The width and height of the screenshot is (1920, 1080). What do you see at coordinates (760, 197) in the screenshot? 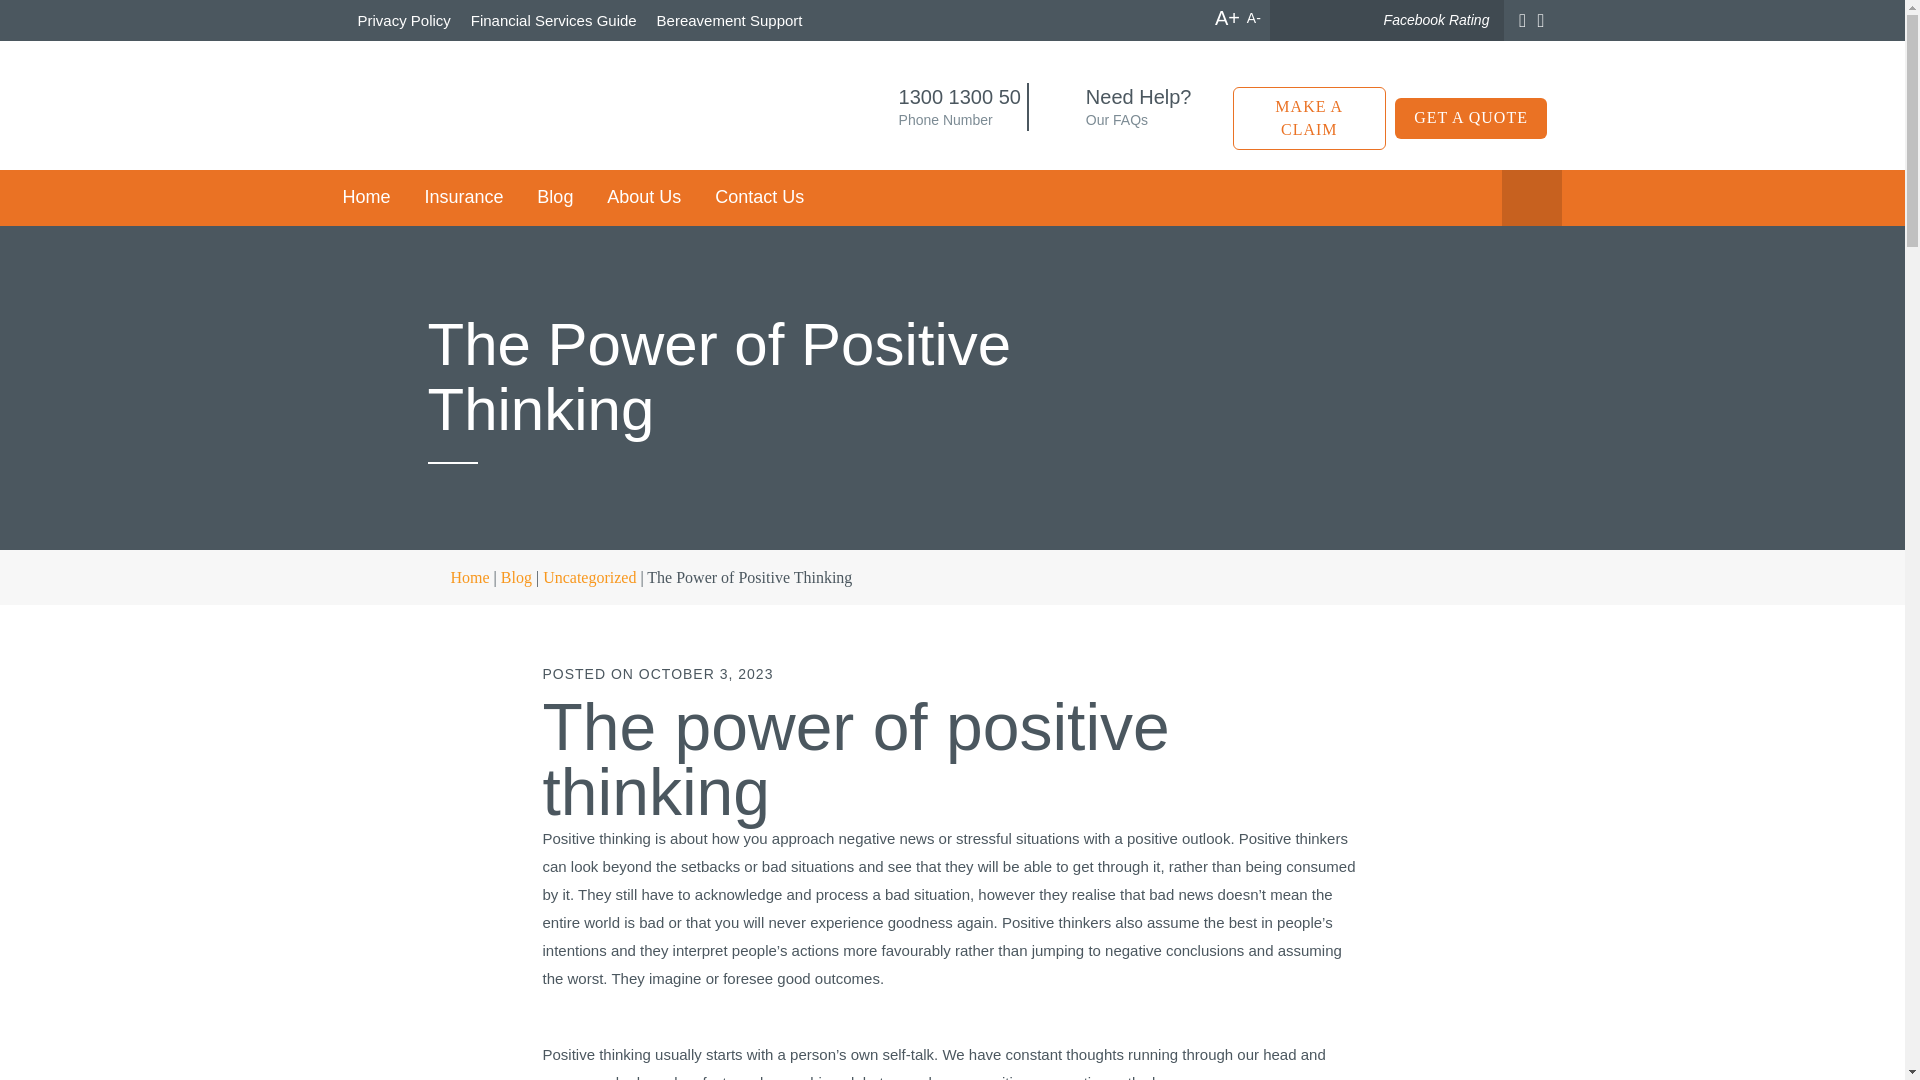
I see `Contact Us` at bounding box center [760, 197].